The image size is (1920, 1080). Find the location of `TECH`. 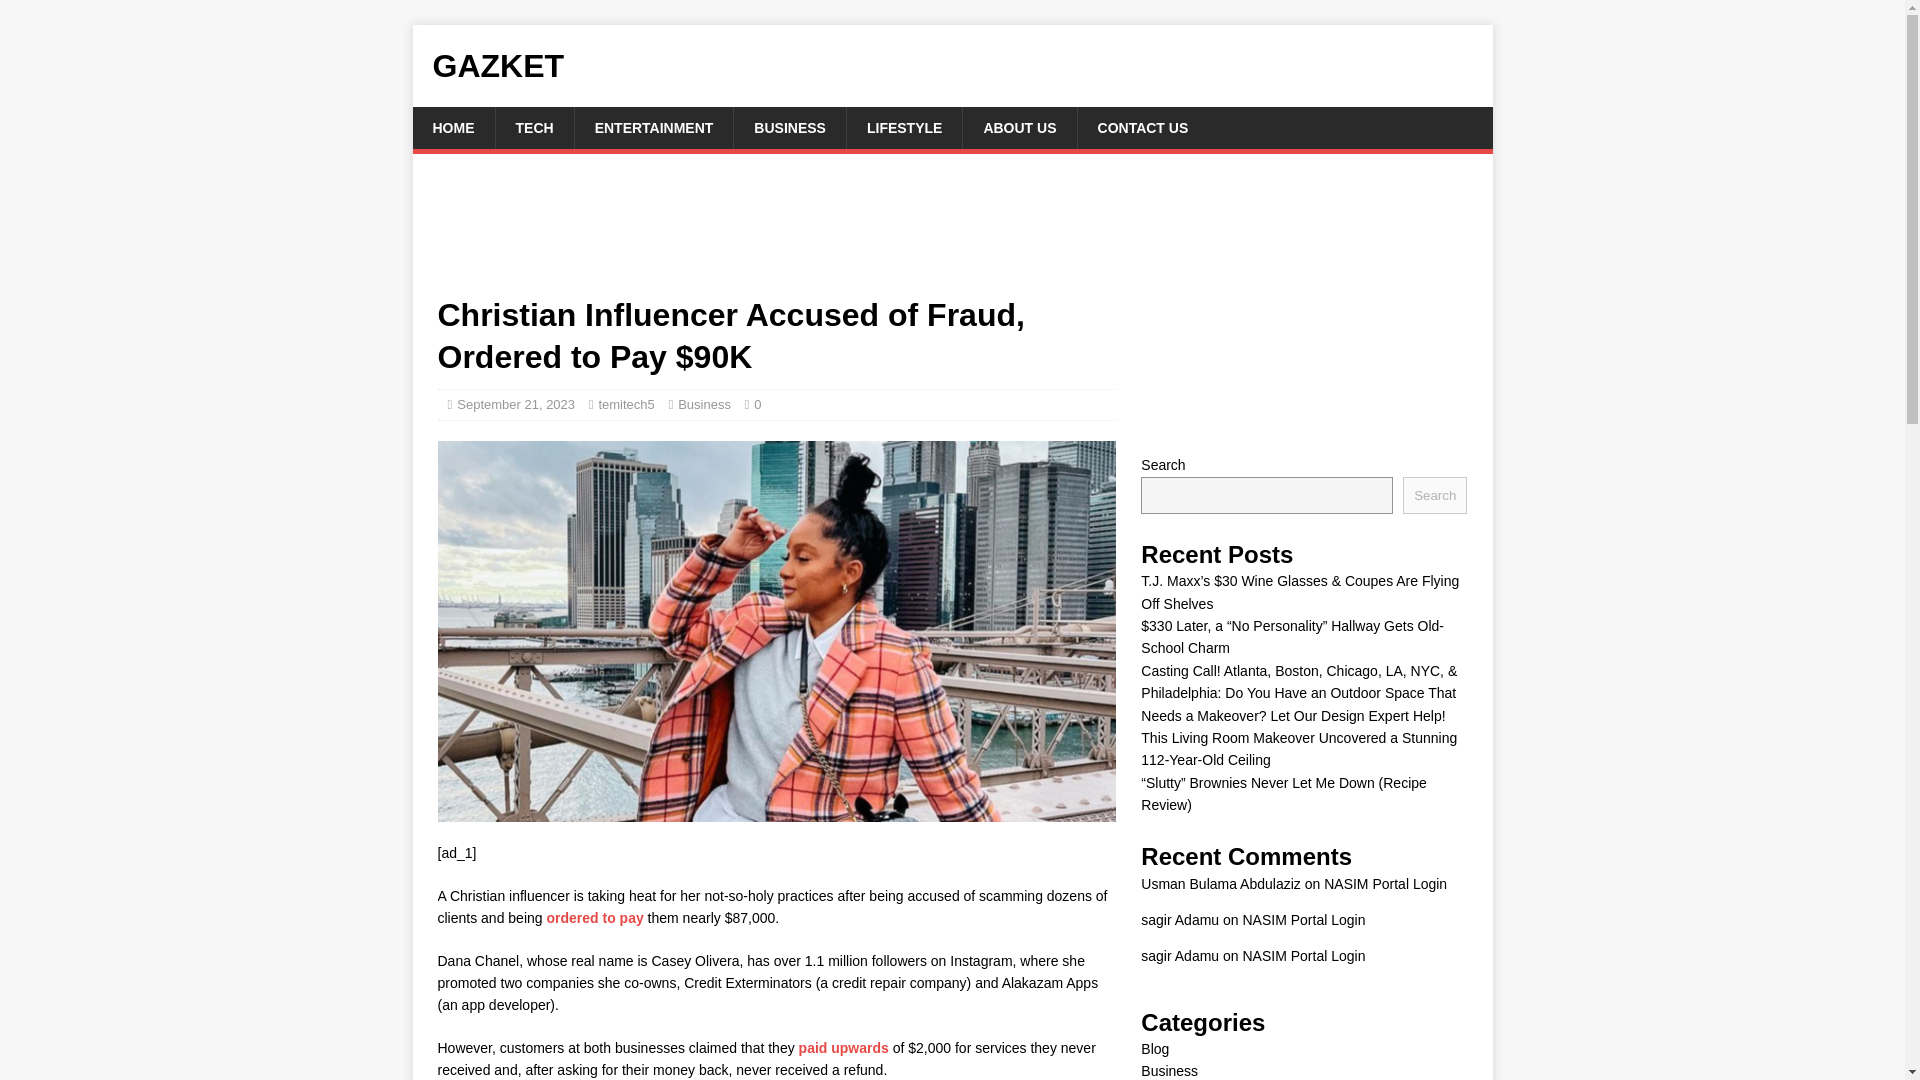

TECH is located at coordinates (532, 128).